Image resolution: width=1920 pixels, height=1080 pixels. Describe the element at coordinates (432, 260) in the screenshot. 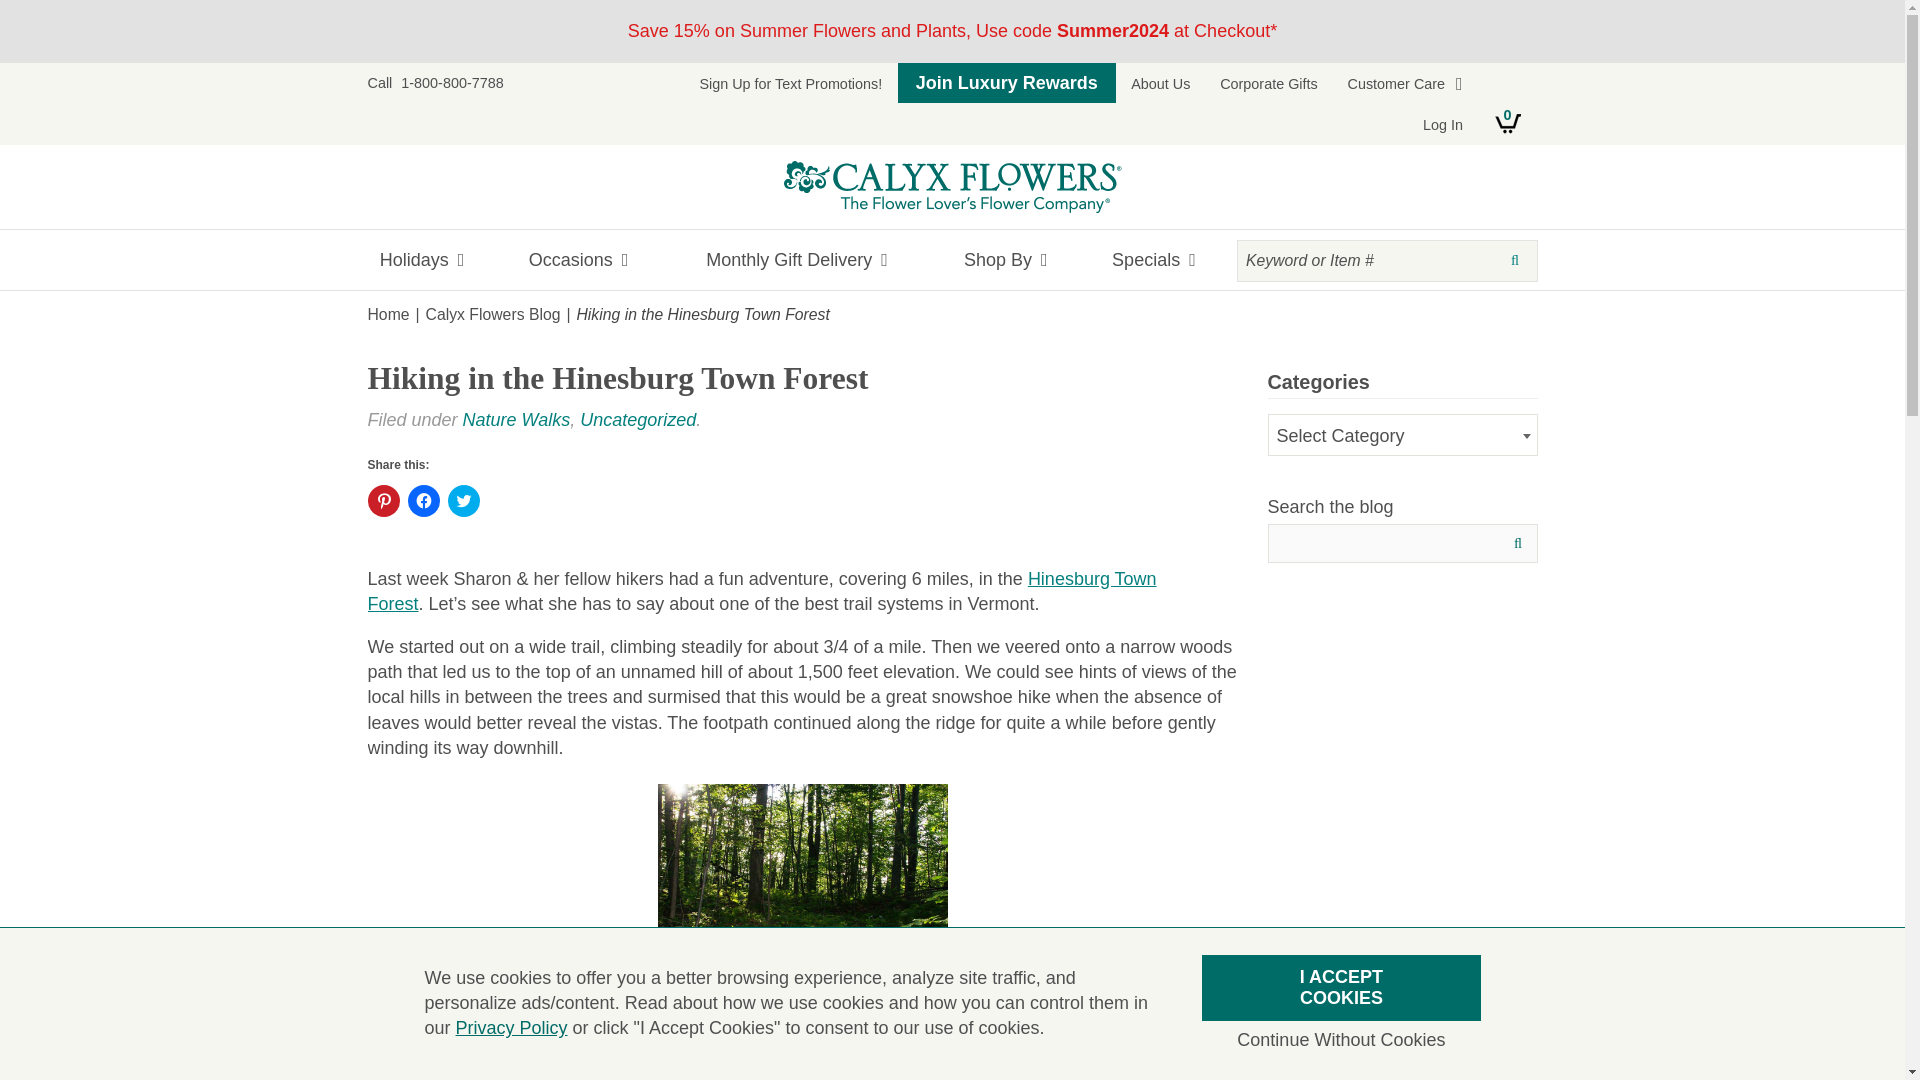

I see `Holidays` at that location.